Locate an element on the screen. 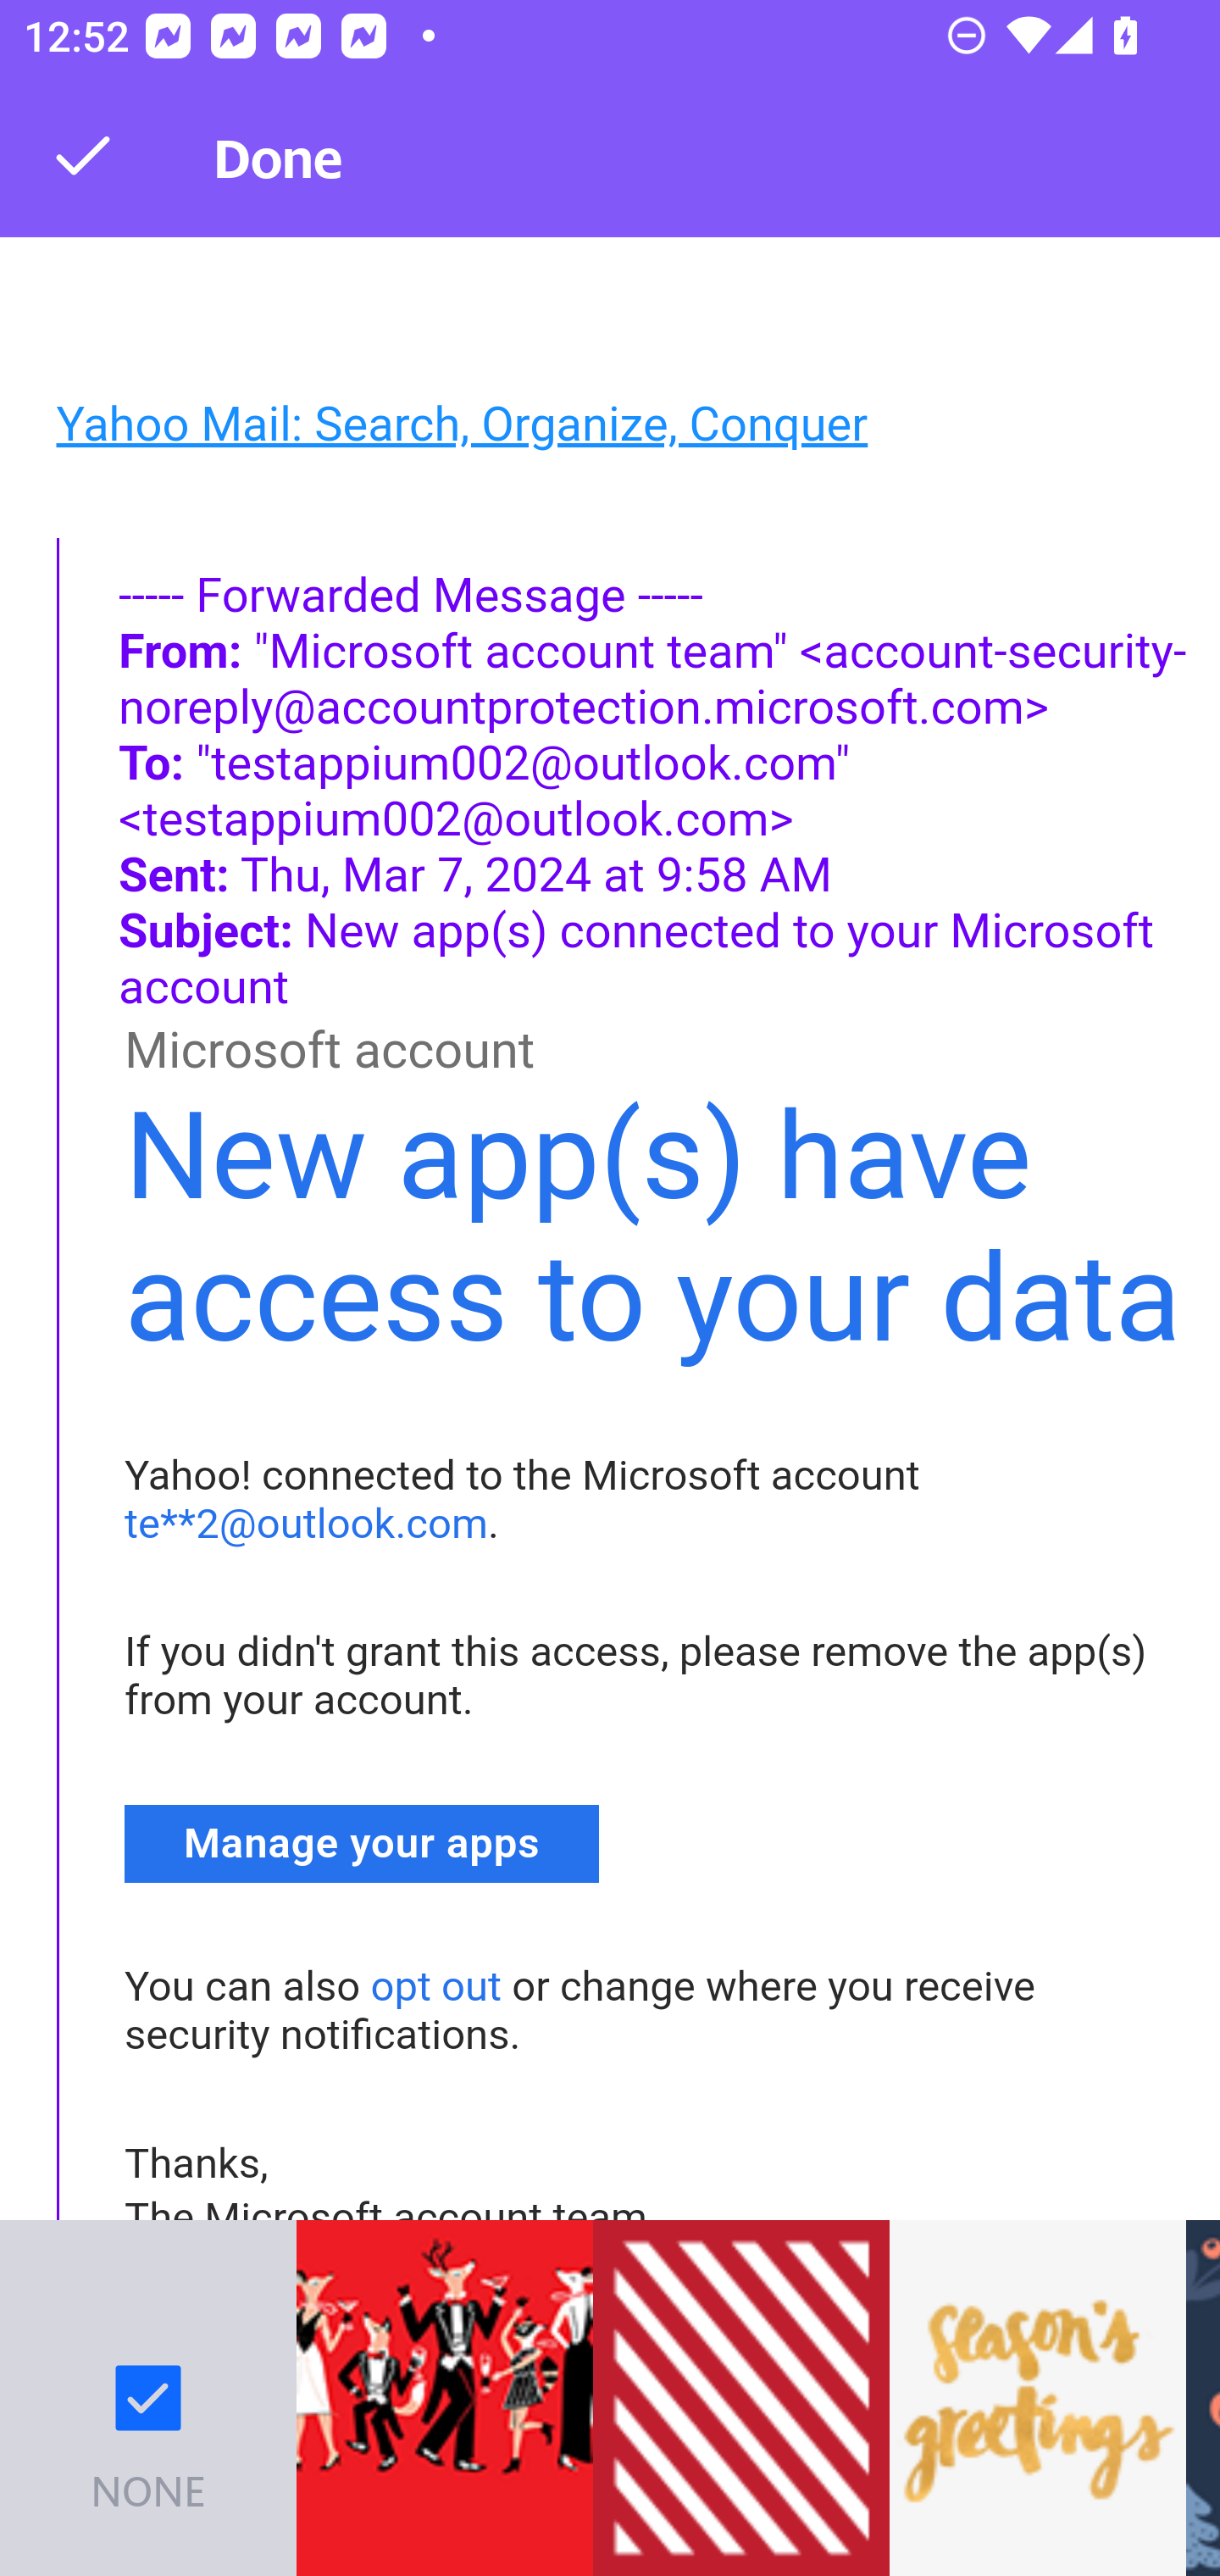 This screenshot has width=1220, height=2576. NONE is located at coordinates (147, 2398).